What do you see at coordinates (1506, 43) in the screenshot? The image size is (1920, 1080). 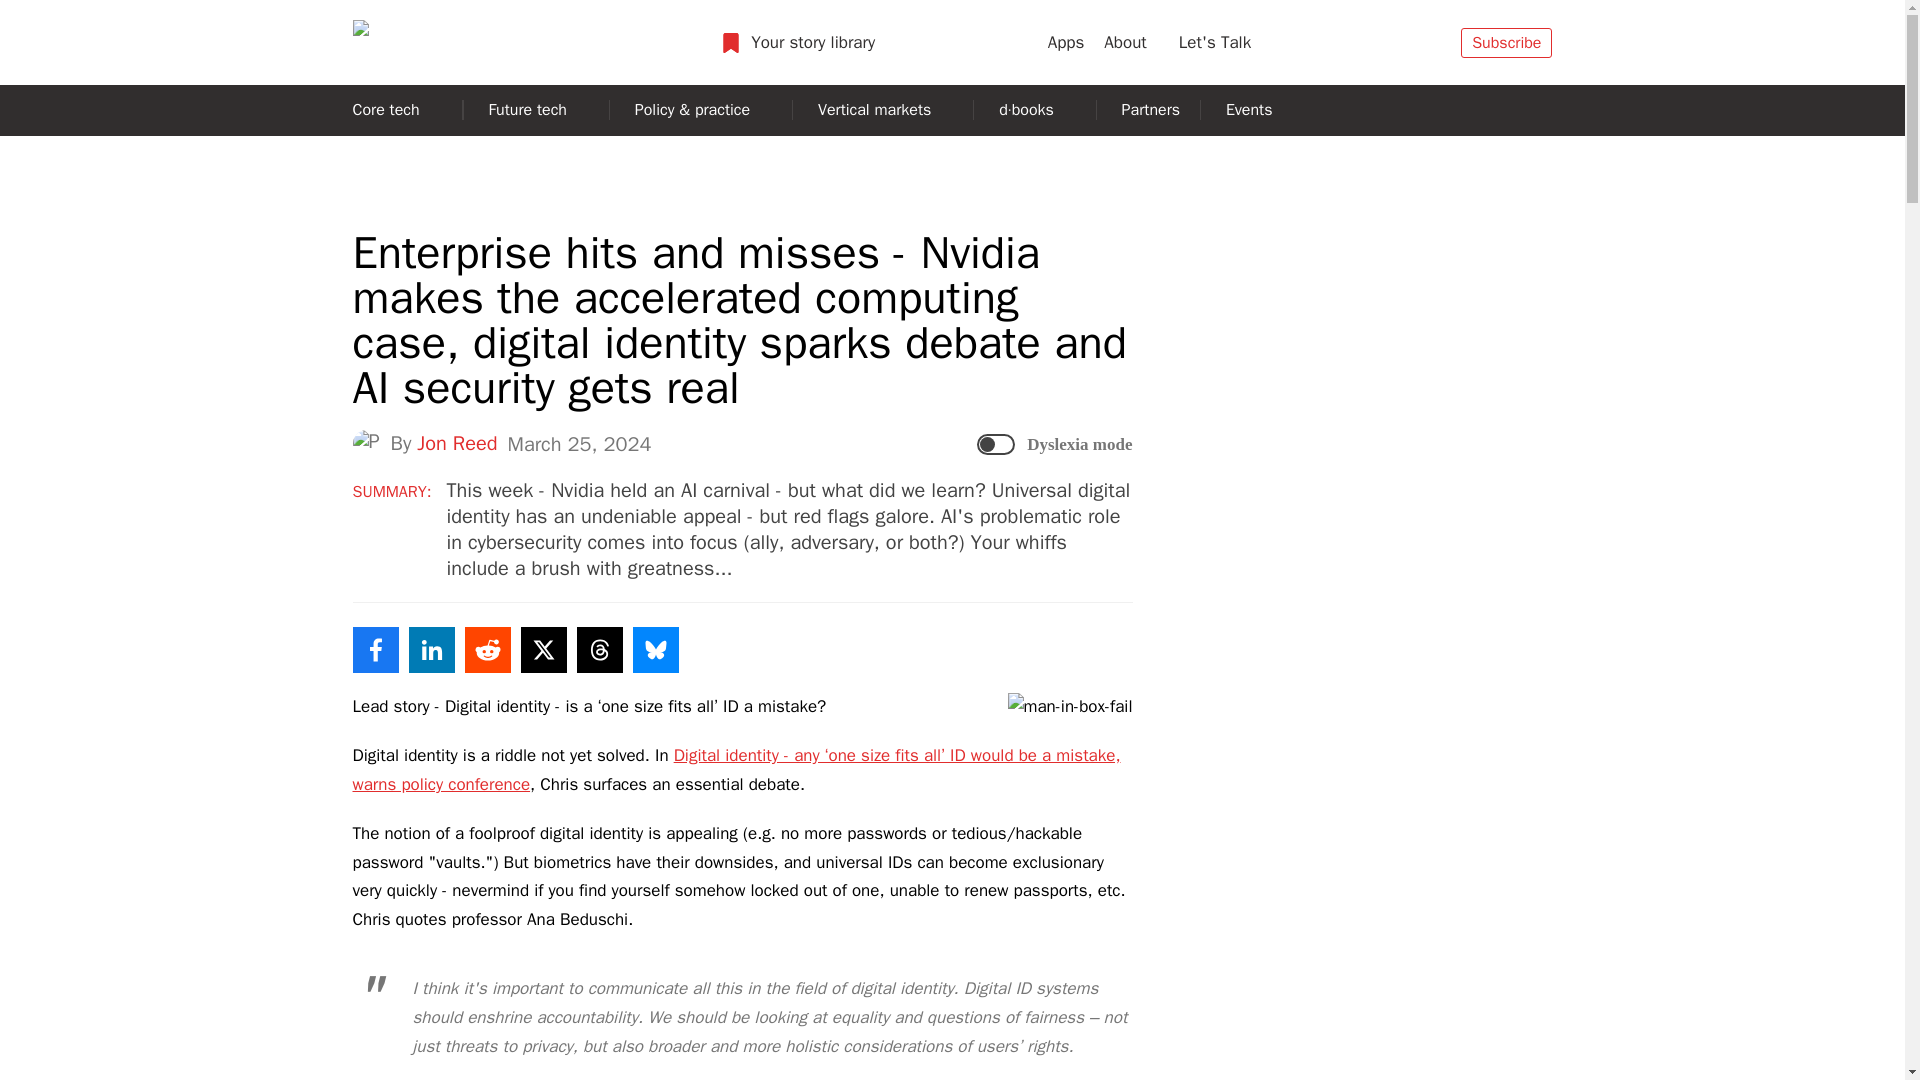 I see `diginomica.com Home` at bounding box center [1506, 43].